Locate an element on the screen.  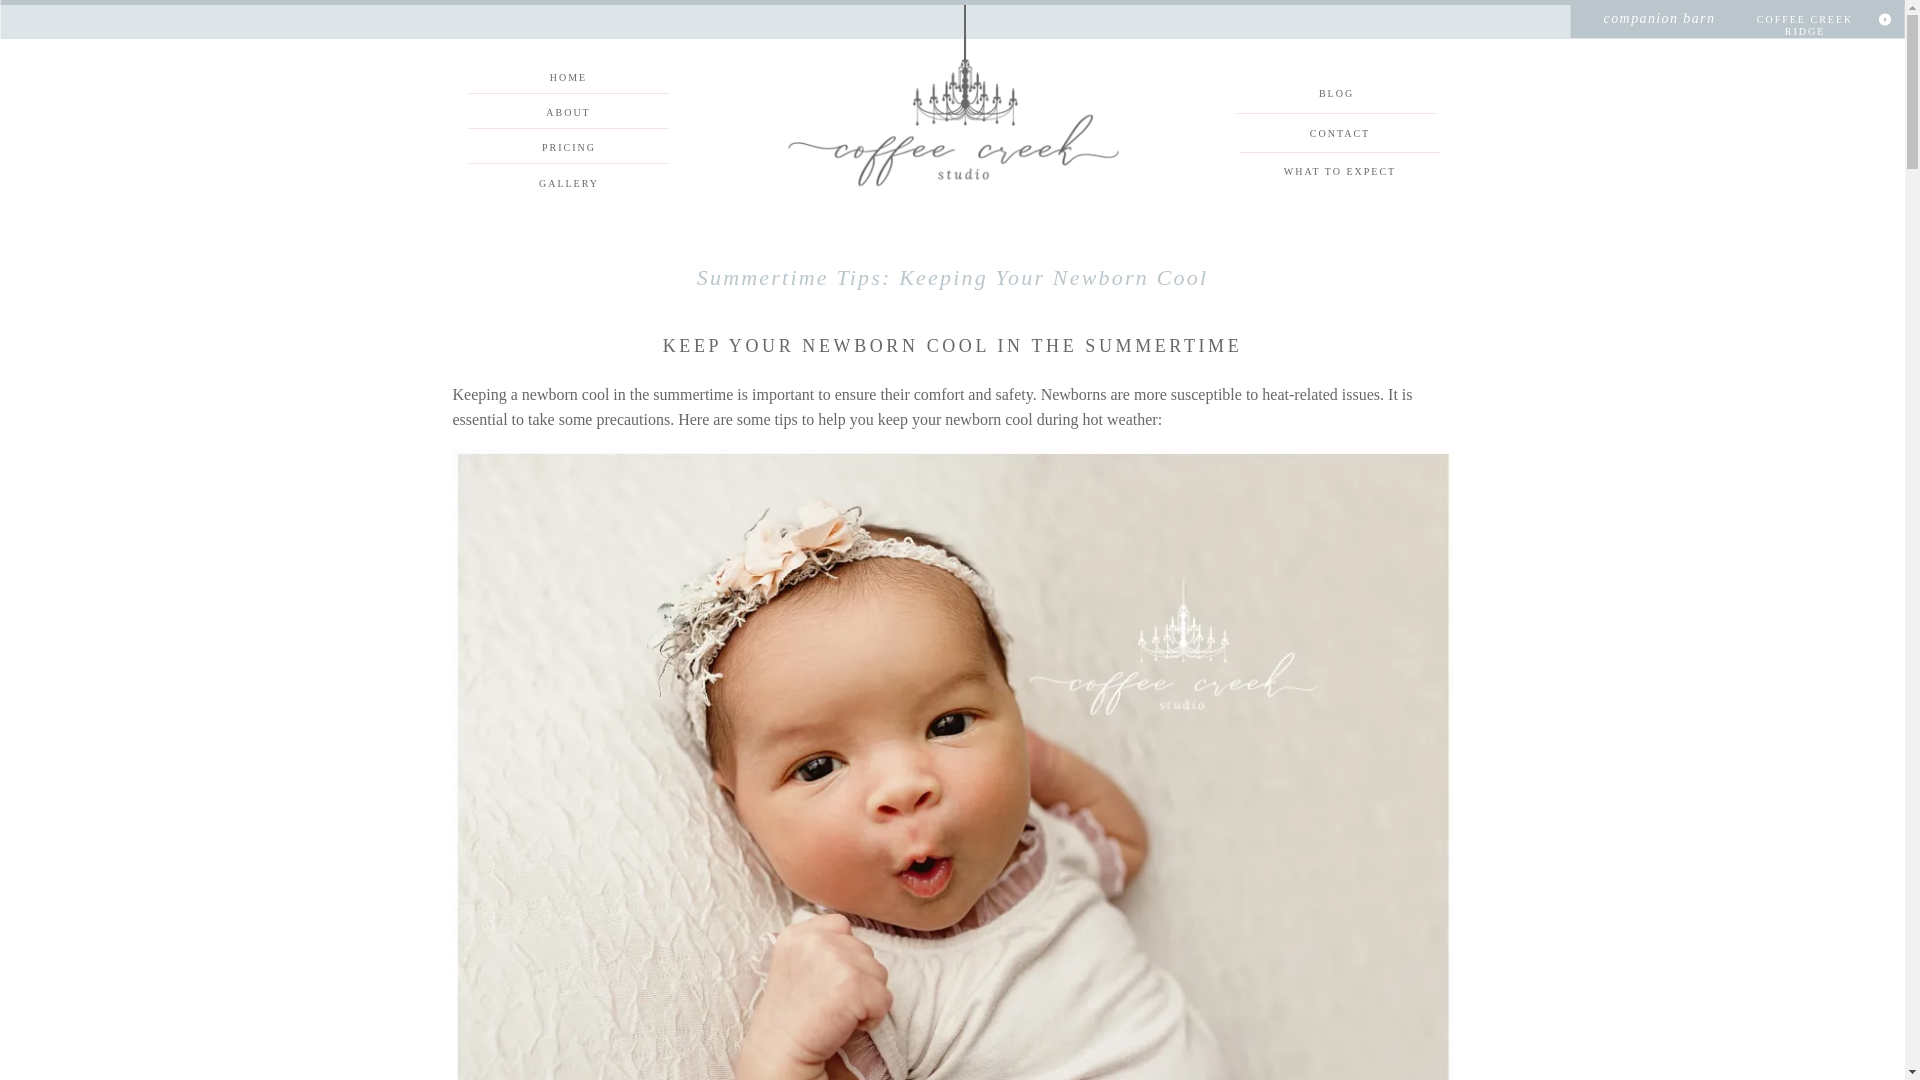
BLOG is located at coordinates (1335, 93).